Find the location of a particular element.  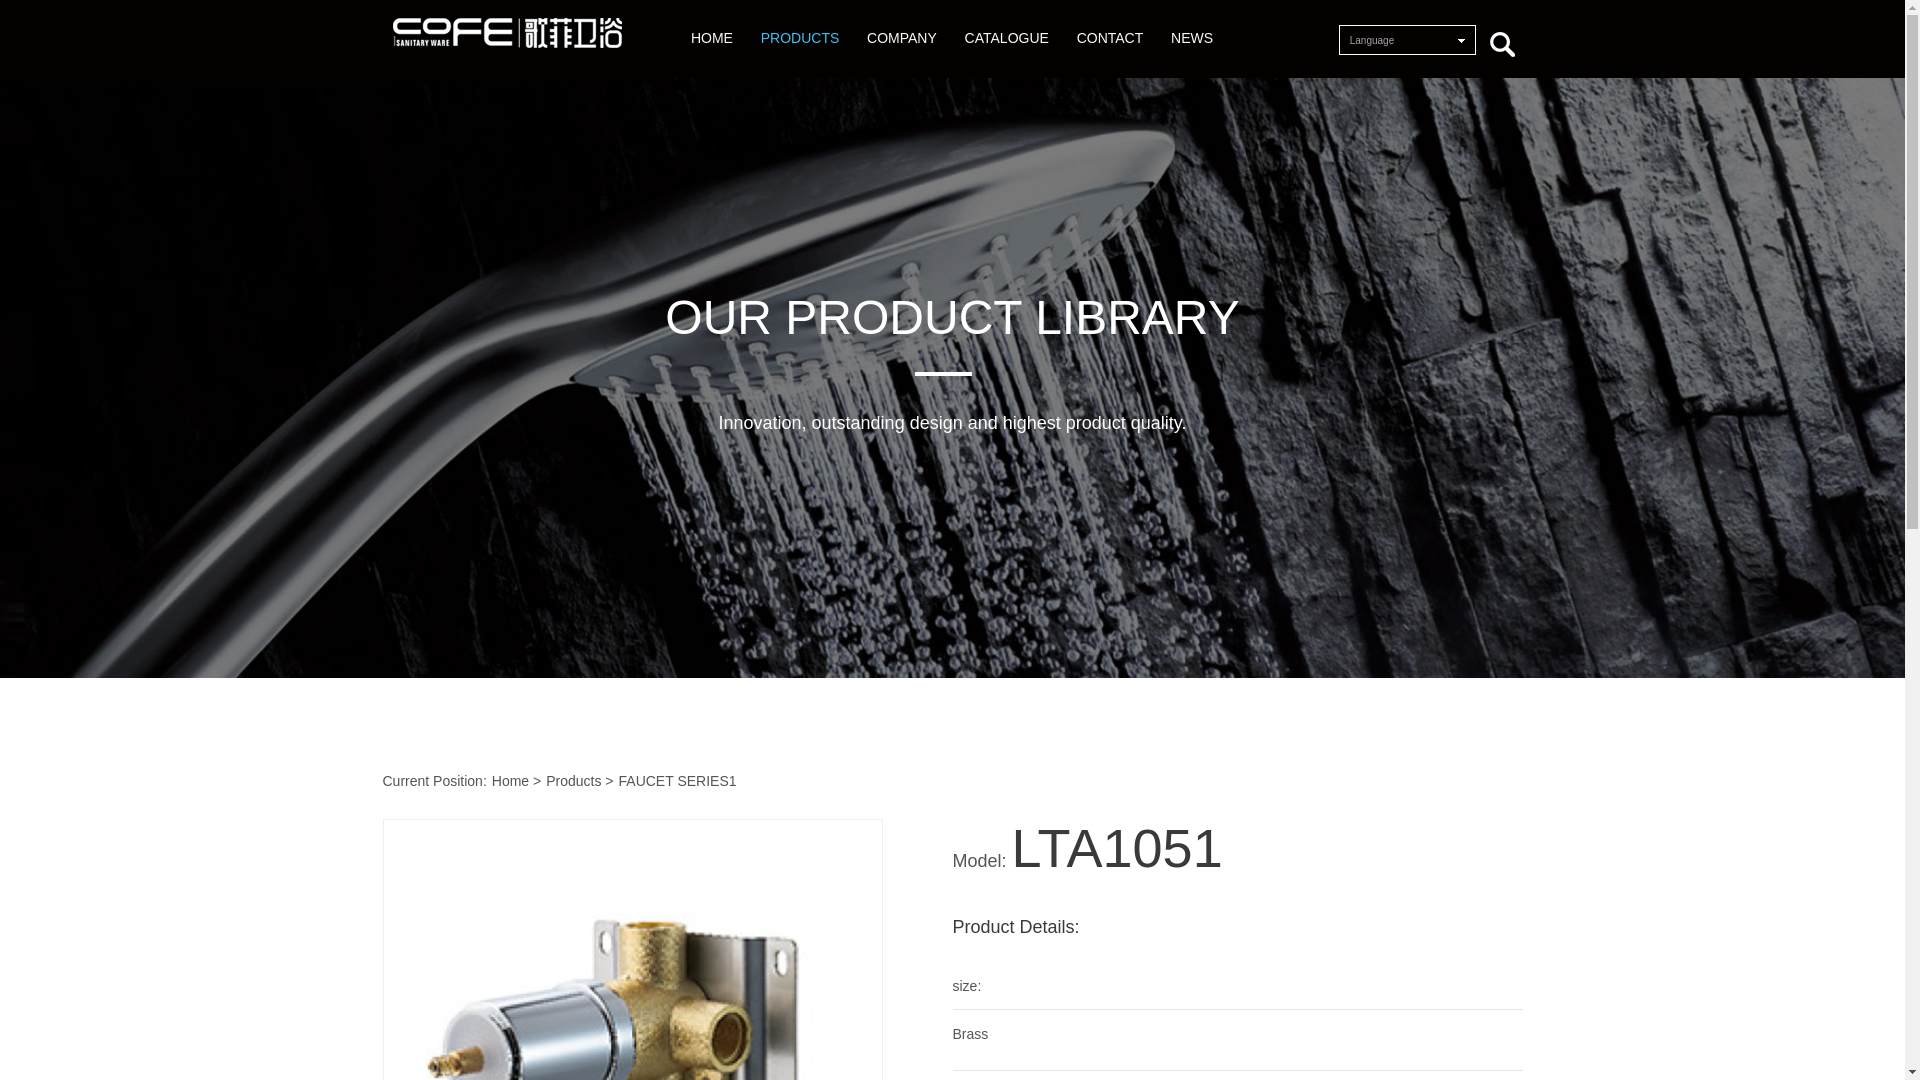

PRODUCTS is located at coordinates (801, 23).